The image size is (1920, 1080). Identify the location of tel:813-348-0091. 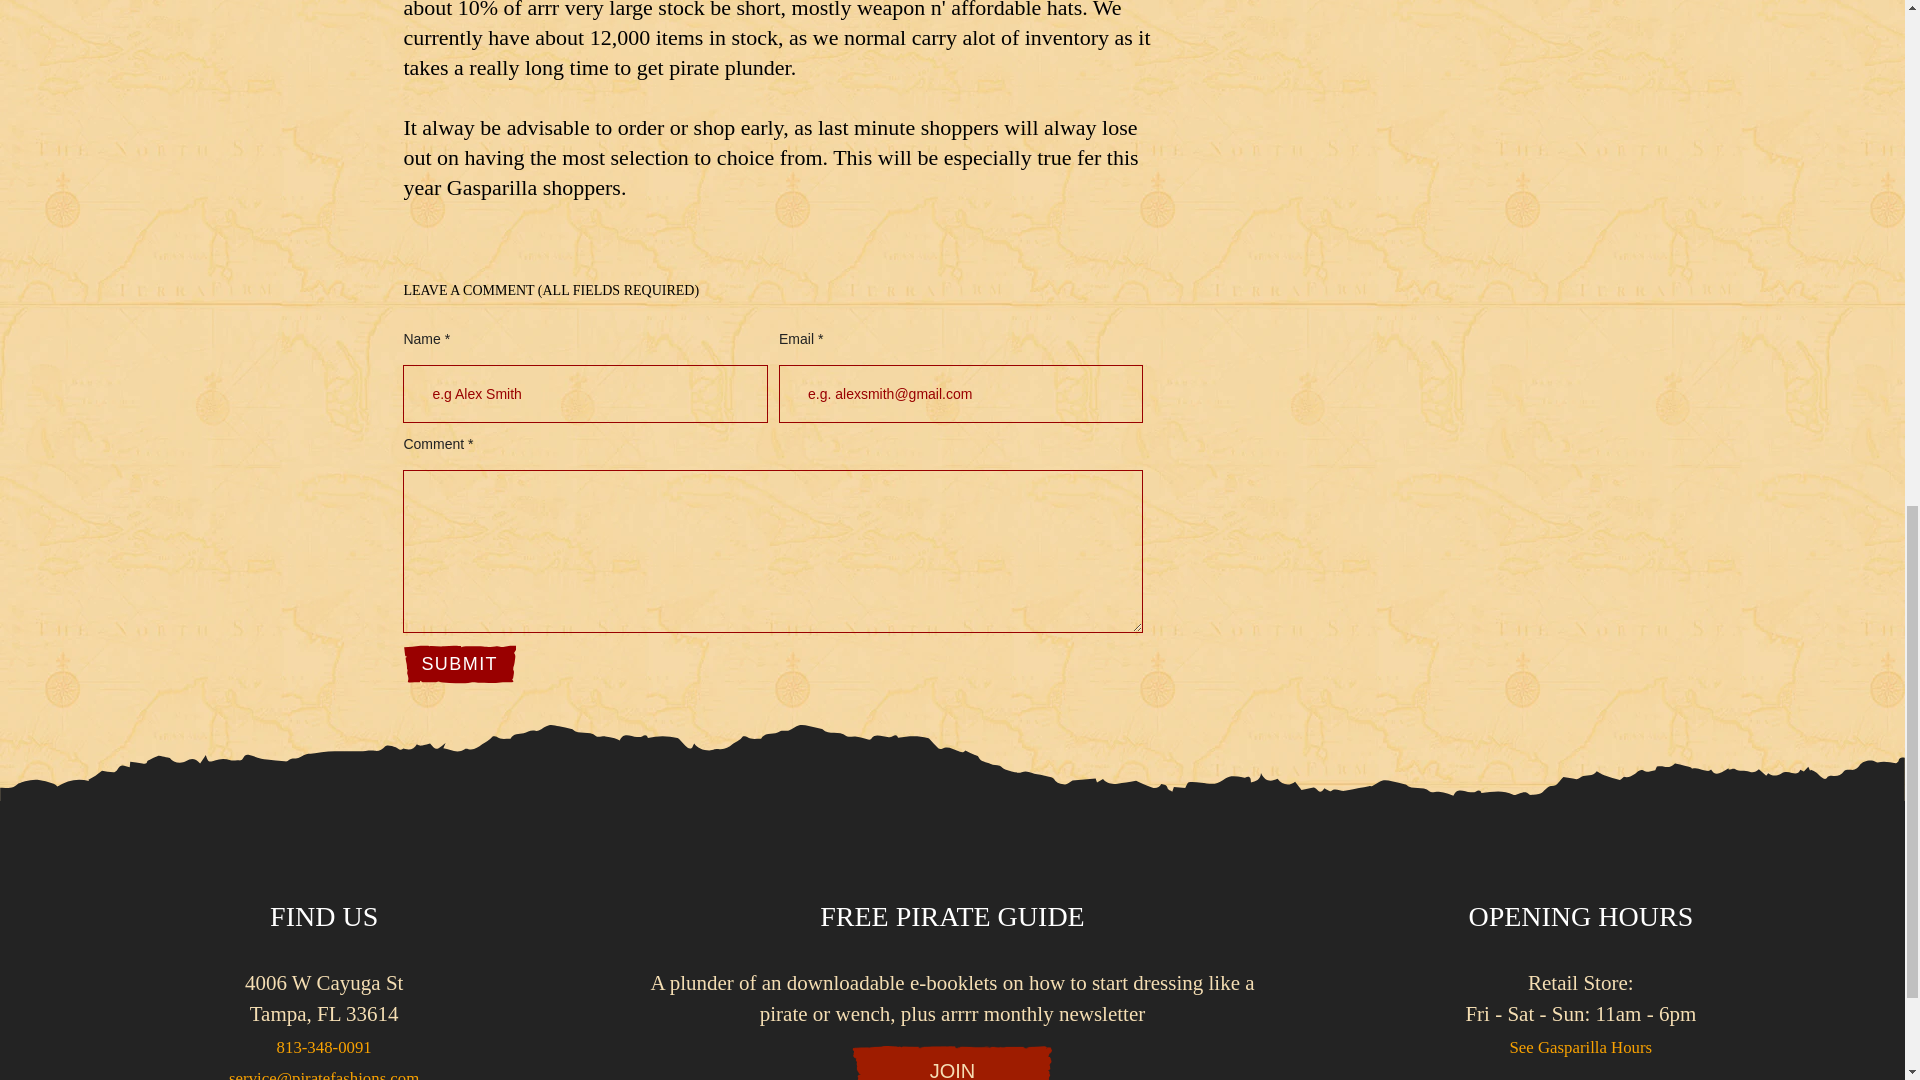
(324, 1047).